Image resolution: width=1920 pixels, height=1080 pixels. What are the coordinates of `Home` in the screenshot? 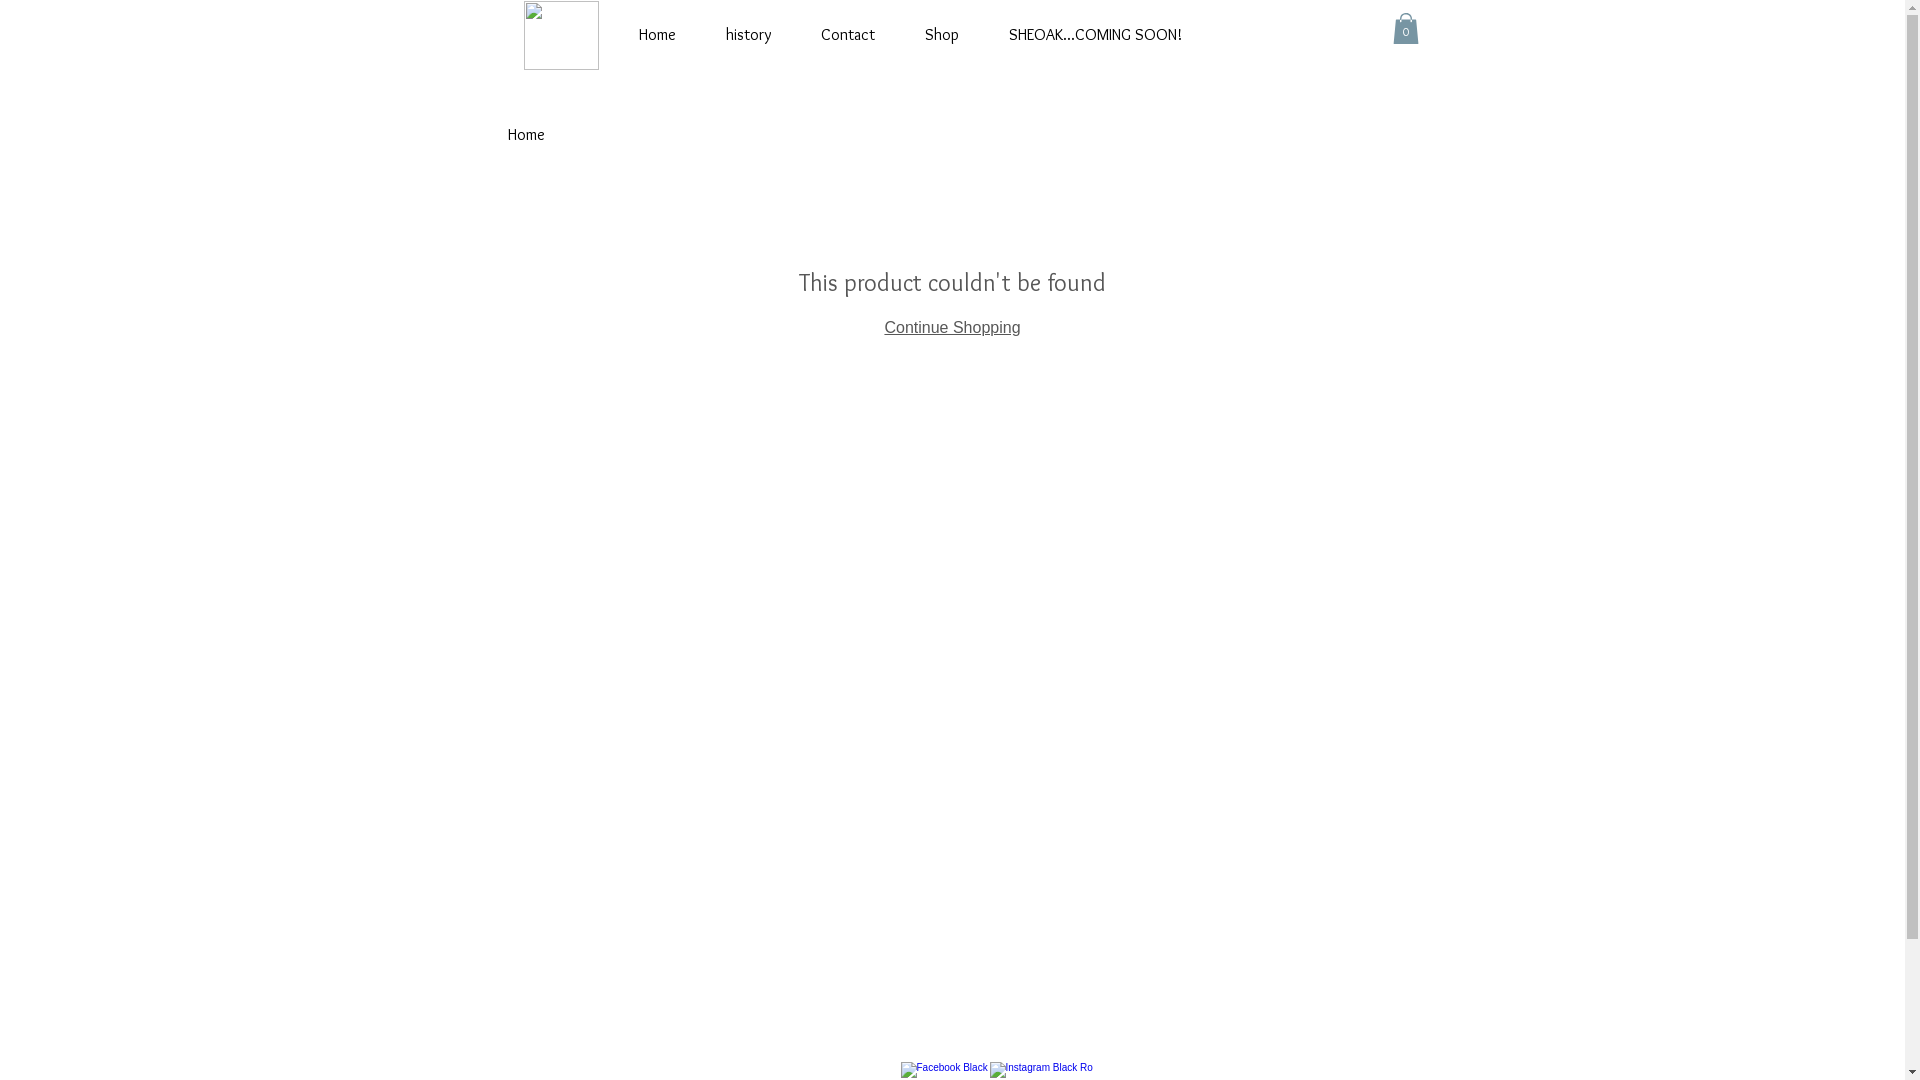 It's located at (658, 35).